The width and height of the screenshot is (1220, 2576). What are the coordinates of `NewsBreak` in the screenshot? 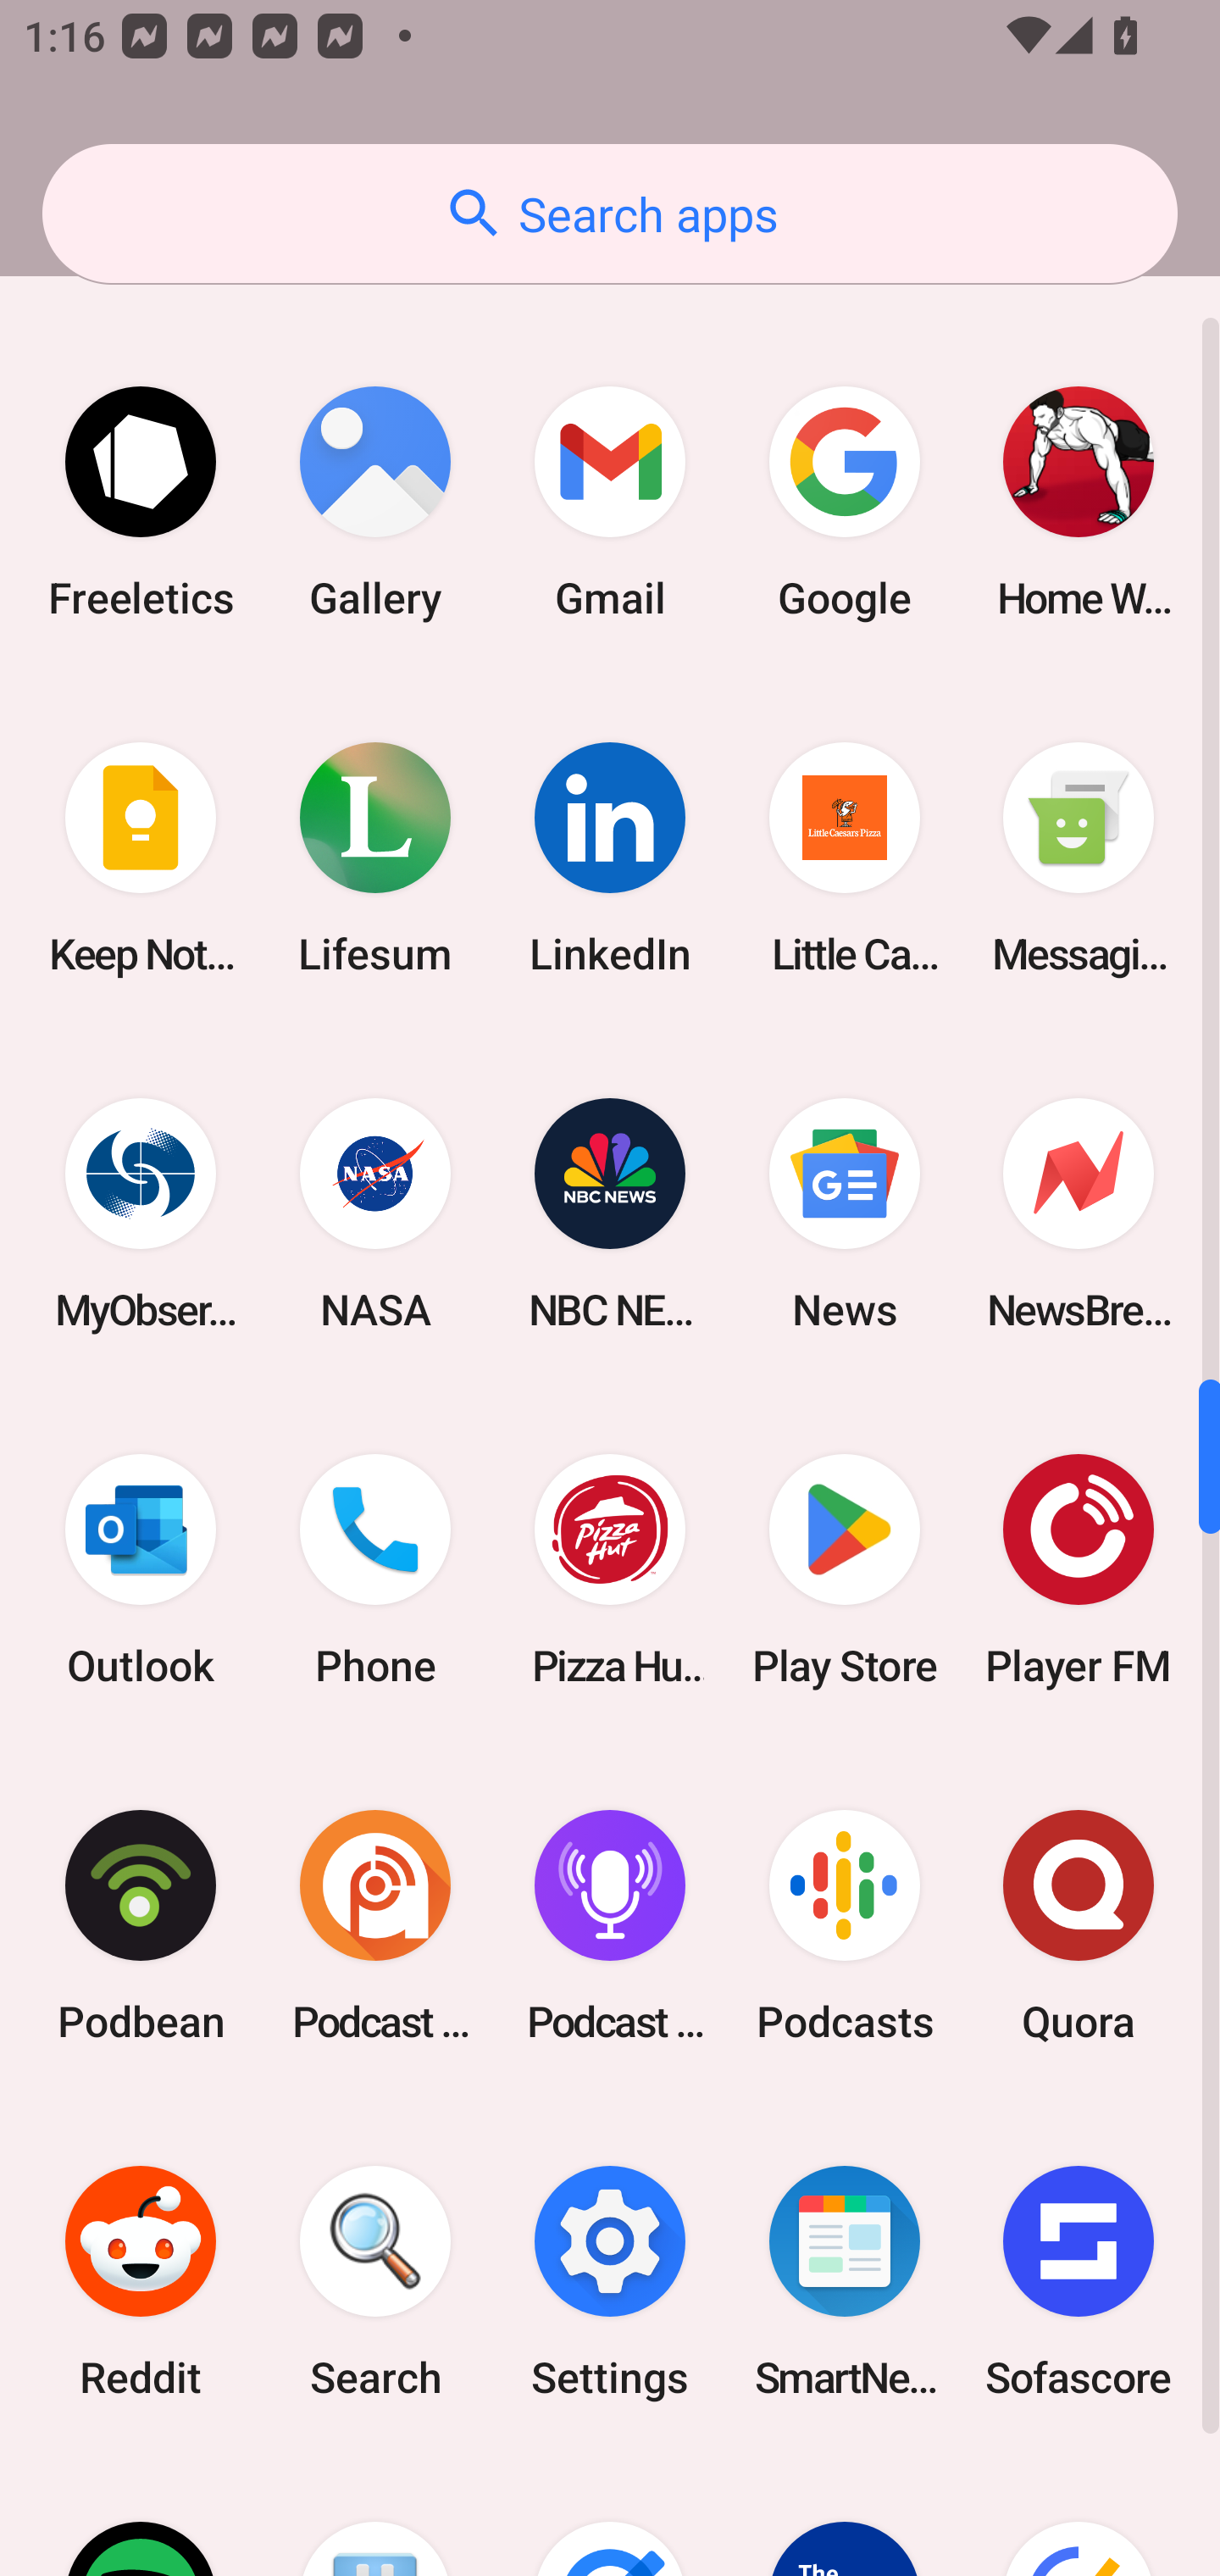 It's located at (1079, 1213).